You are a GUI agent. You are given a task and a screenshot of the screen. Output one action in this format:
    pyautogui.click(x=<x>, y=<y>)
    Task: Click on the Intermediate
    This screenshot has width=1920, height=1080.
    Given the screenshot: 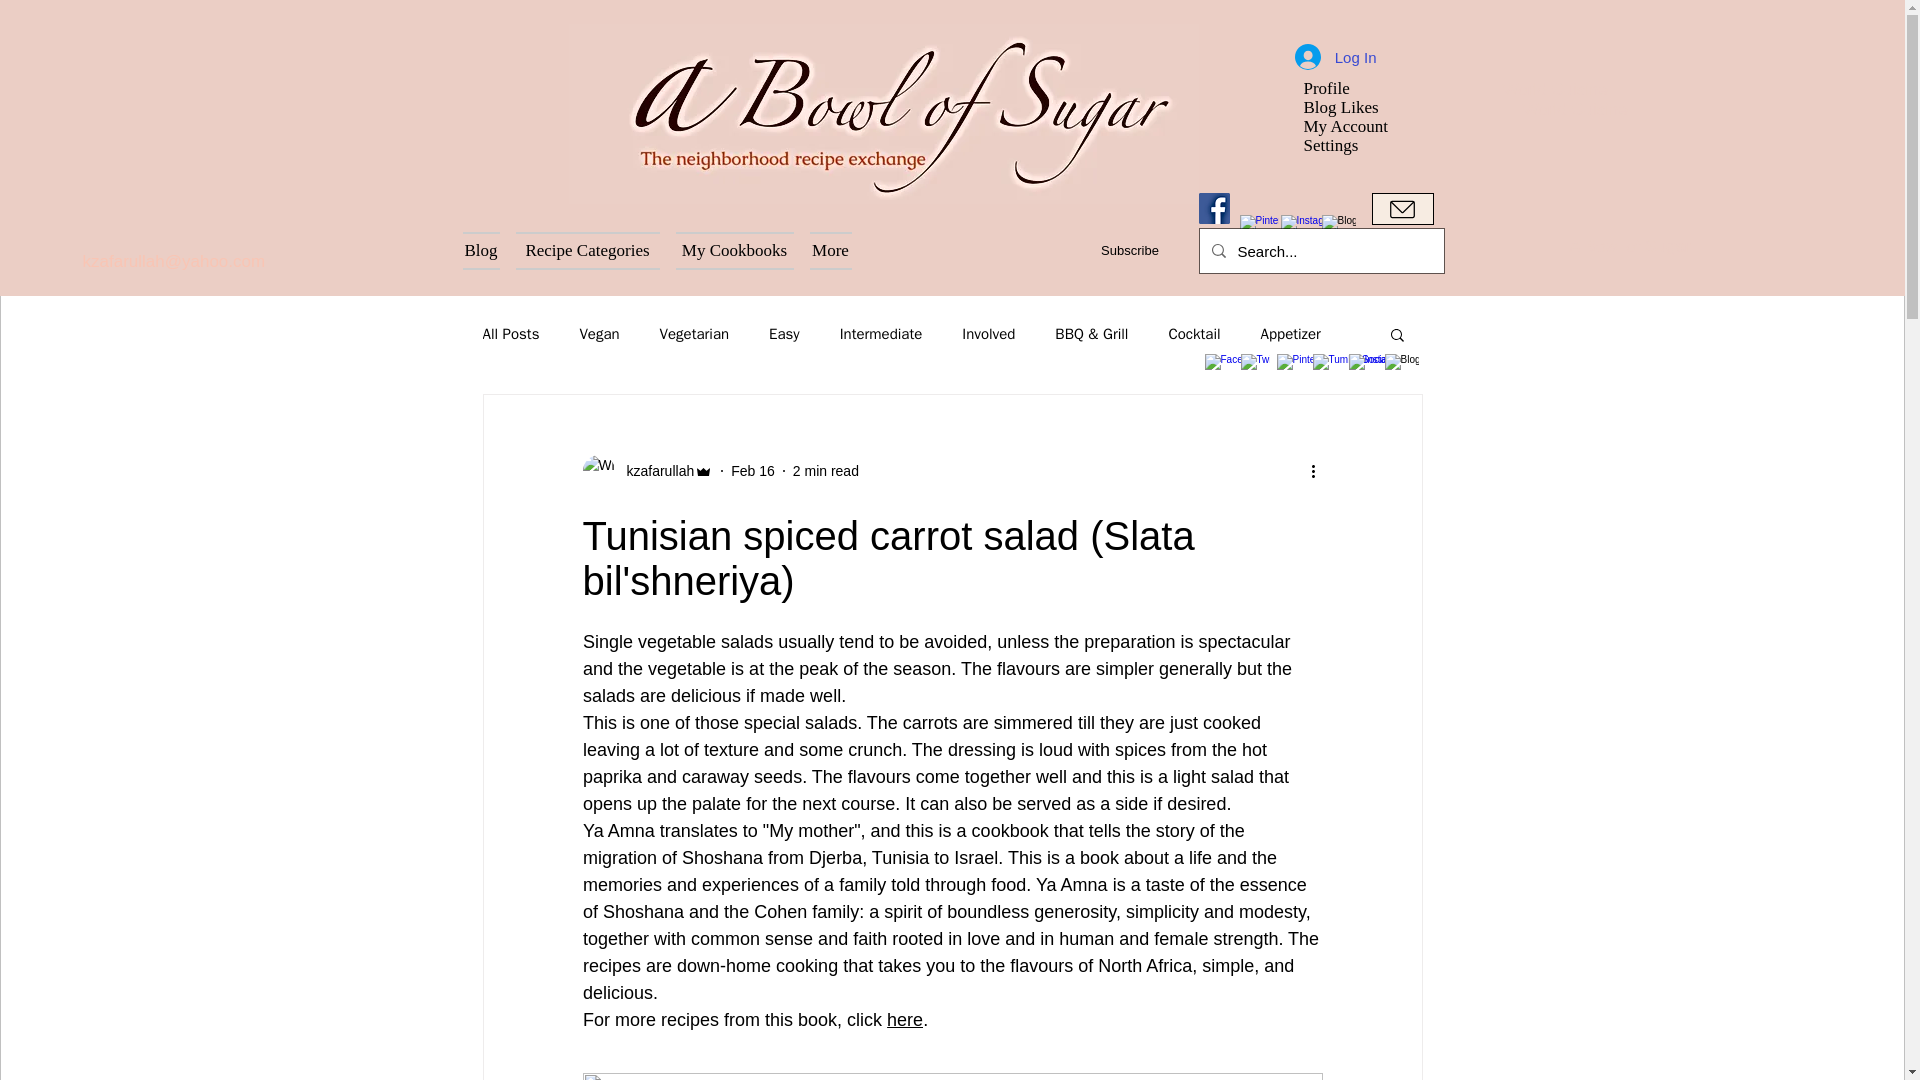 What is the action you would take?
    pyautogui.click(x=882, y=334)
    